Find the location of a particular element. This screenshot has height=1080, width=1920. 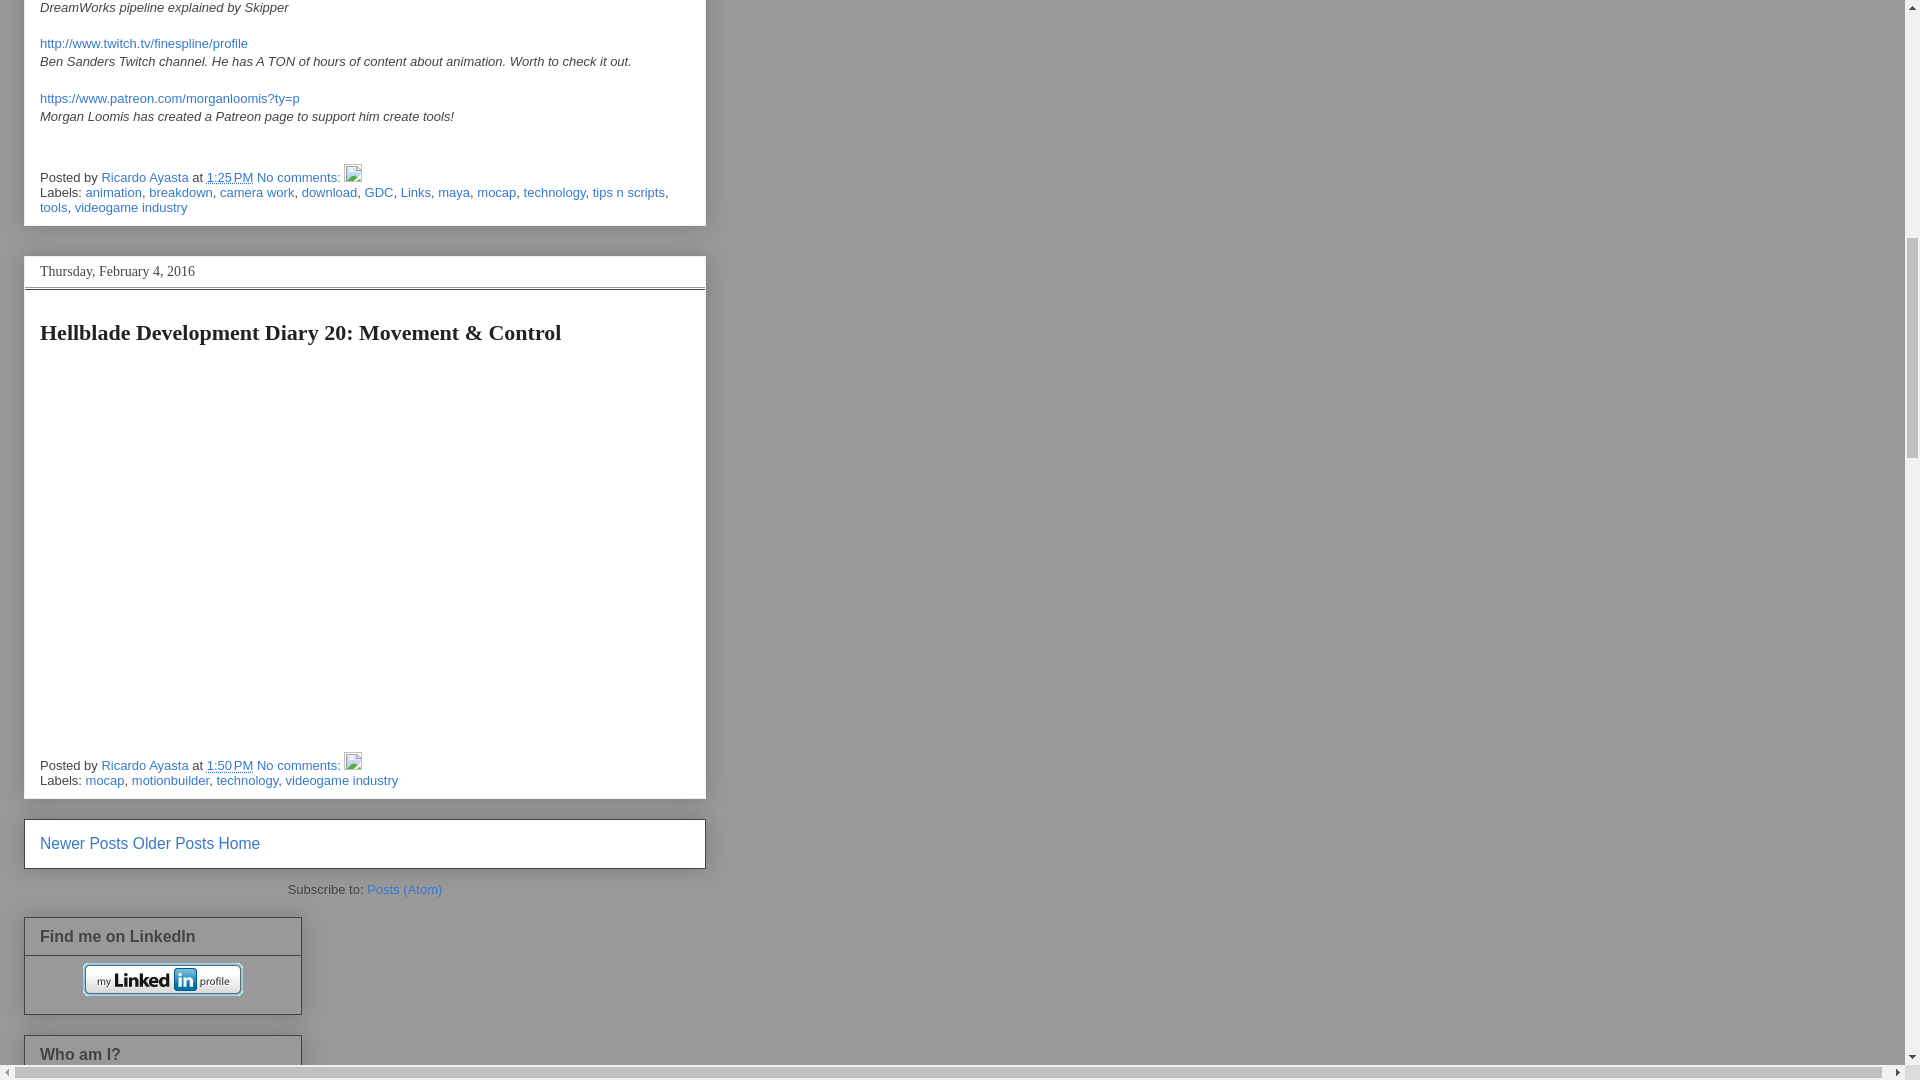

Edit Post is located at coordinates (352, 766).